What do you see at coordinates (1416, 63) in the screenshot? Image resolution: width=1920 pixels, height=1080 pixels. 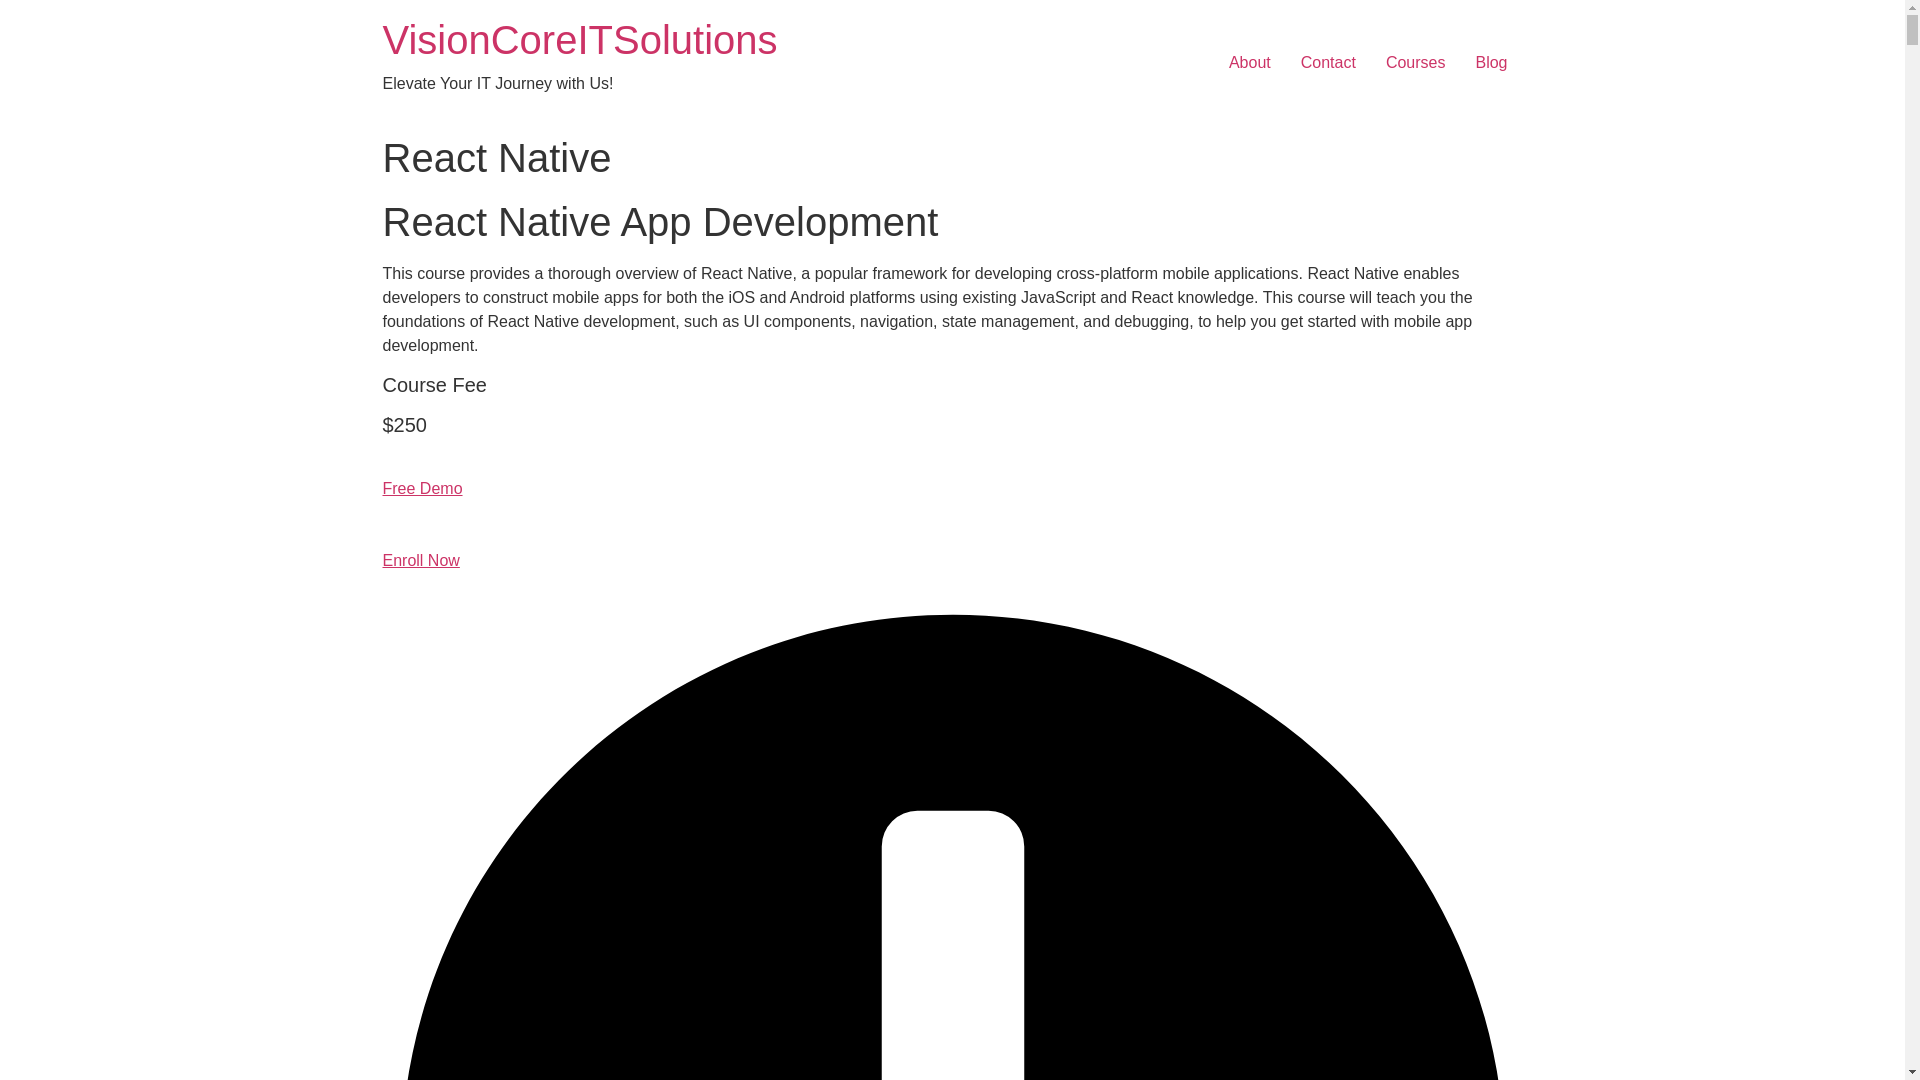 I see `Courses` at bounding box center [1416, 63].